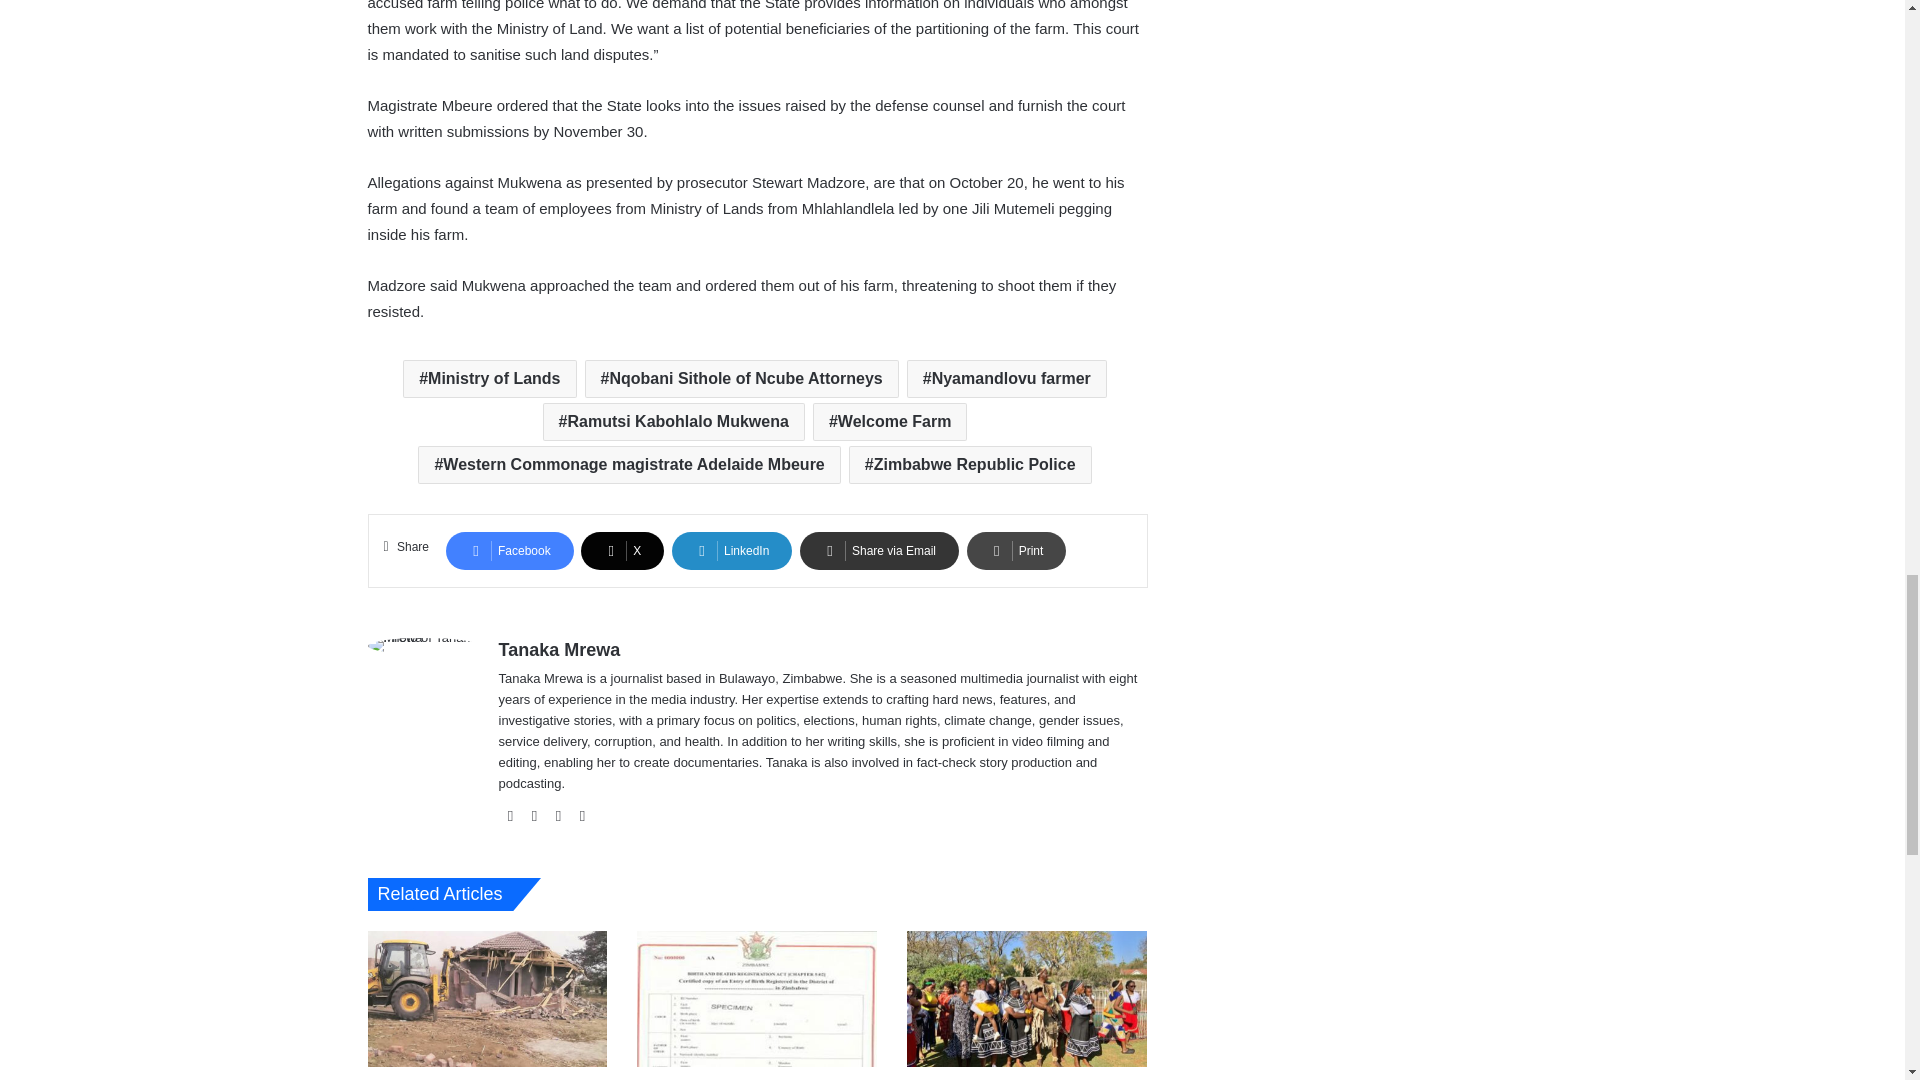 The width and height of the screenshot is (1920, 1080). What do you see at coordinates (582, 816) in the screenshot?
I see `TikTok` at bounding box center [582, 816].